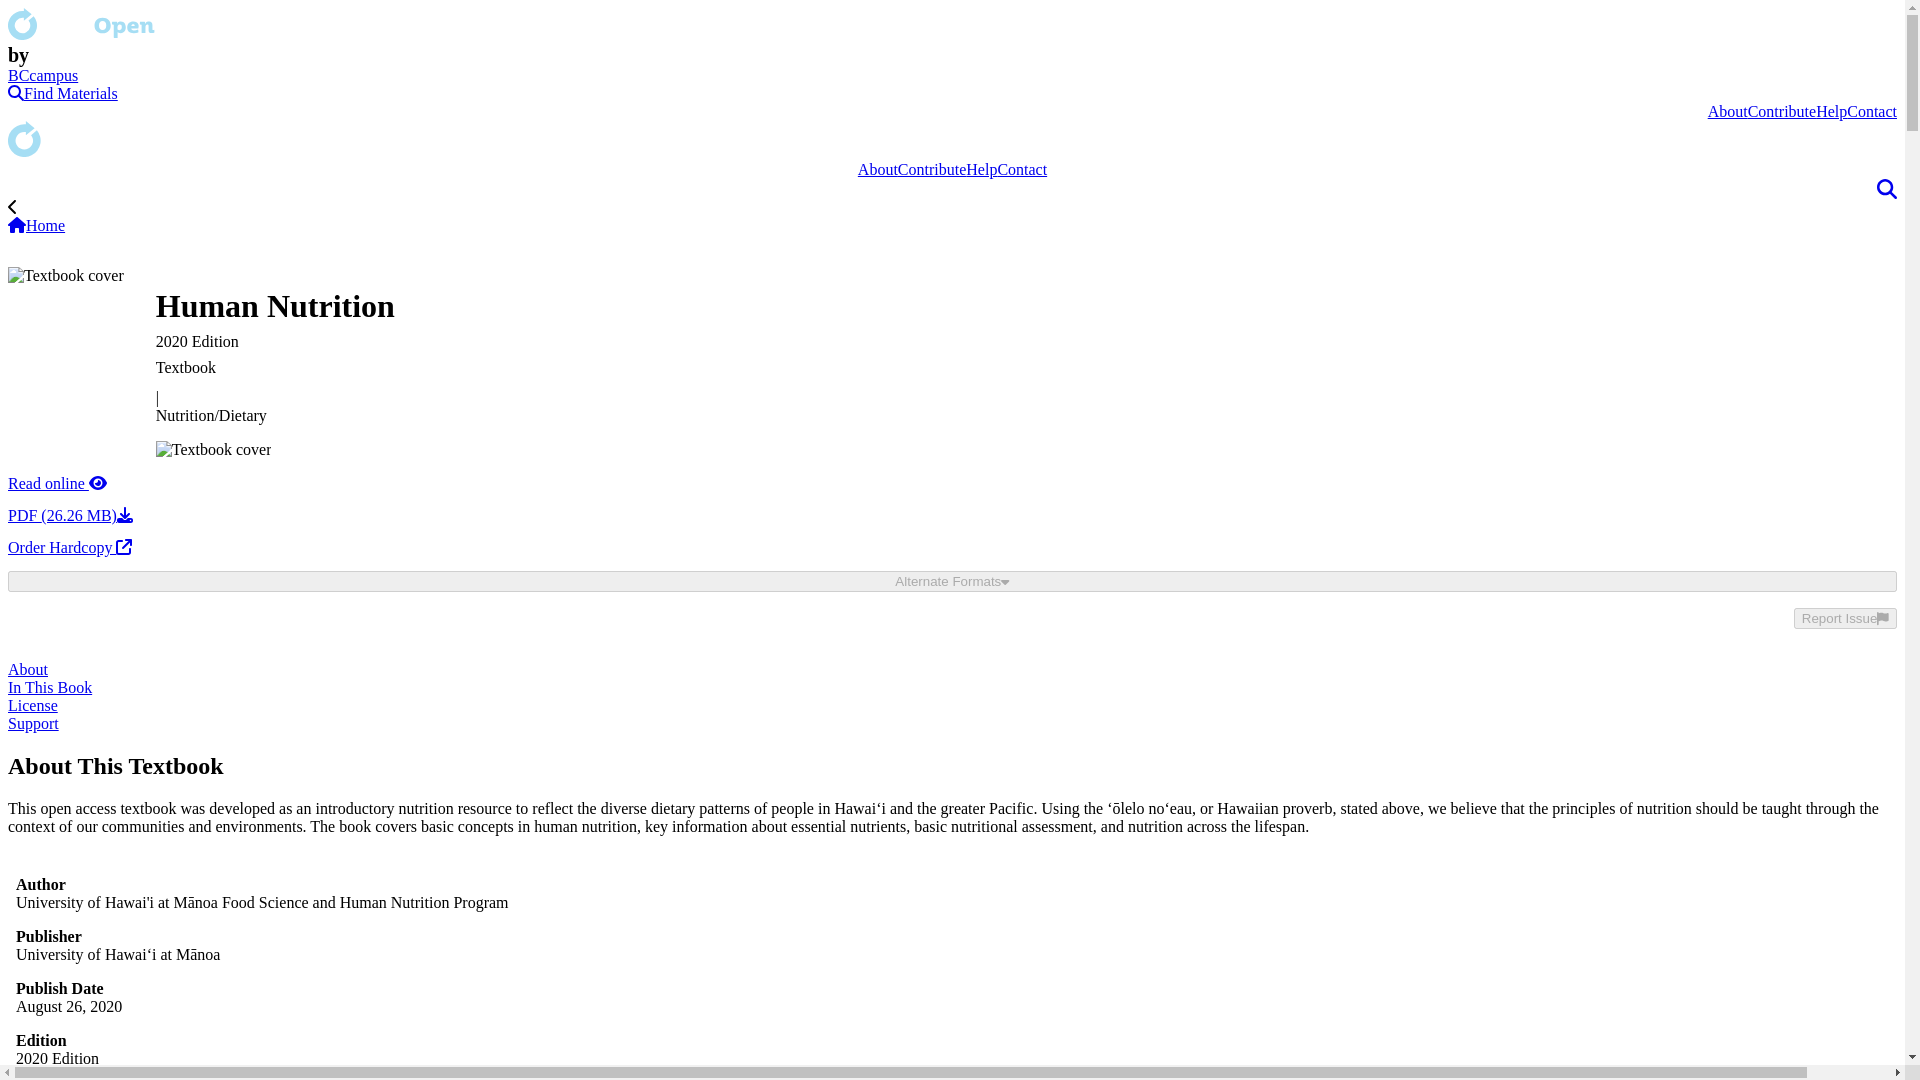 The image size is (1920, 1080). I want to click on BCcampus, so click(42, 75).